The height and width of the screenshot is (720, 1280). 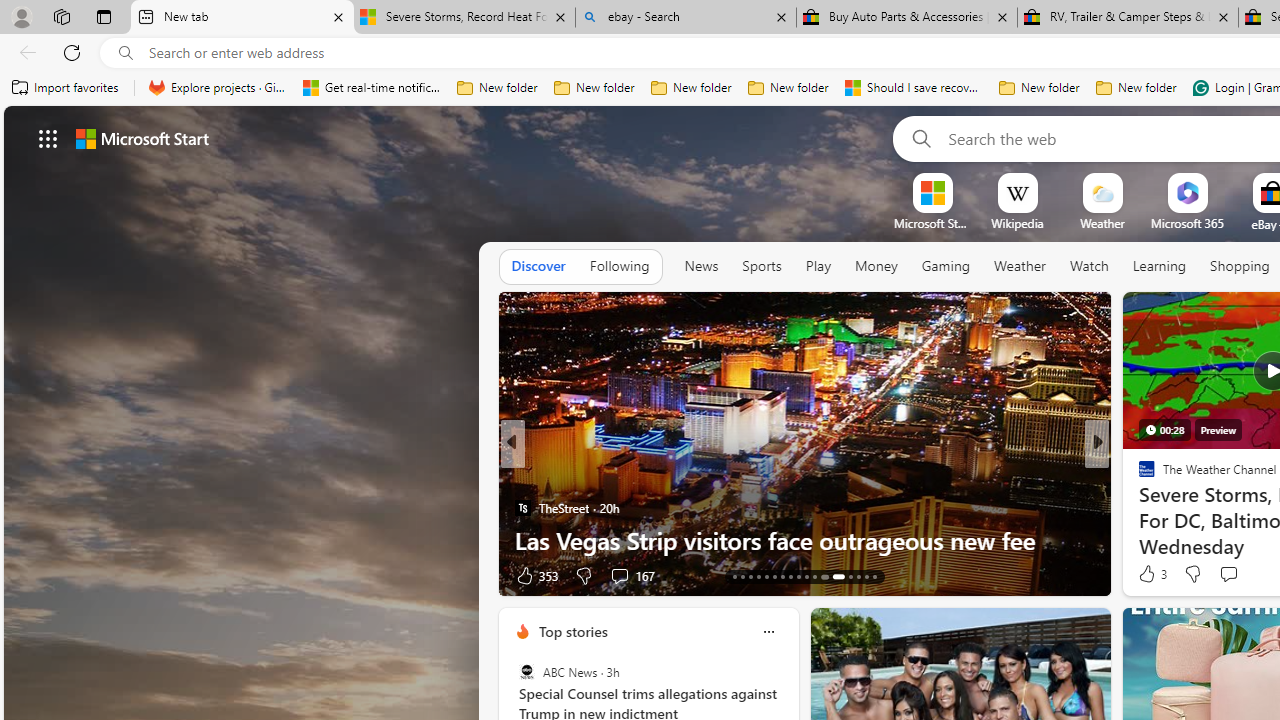 What do you see at coordinates (874, 576) in the screenshot?
I see `AutomationID: tab-29` at bounding box center [874, 576].